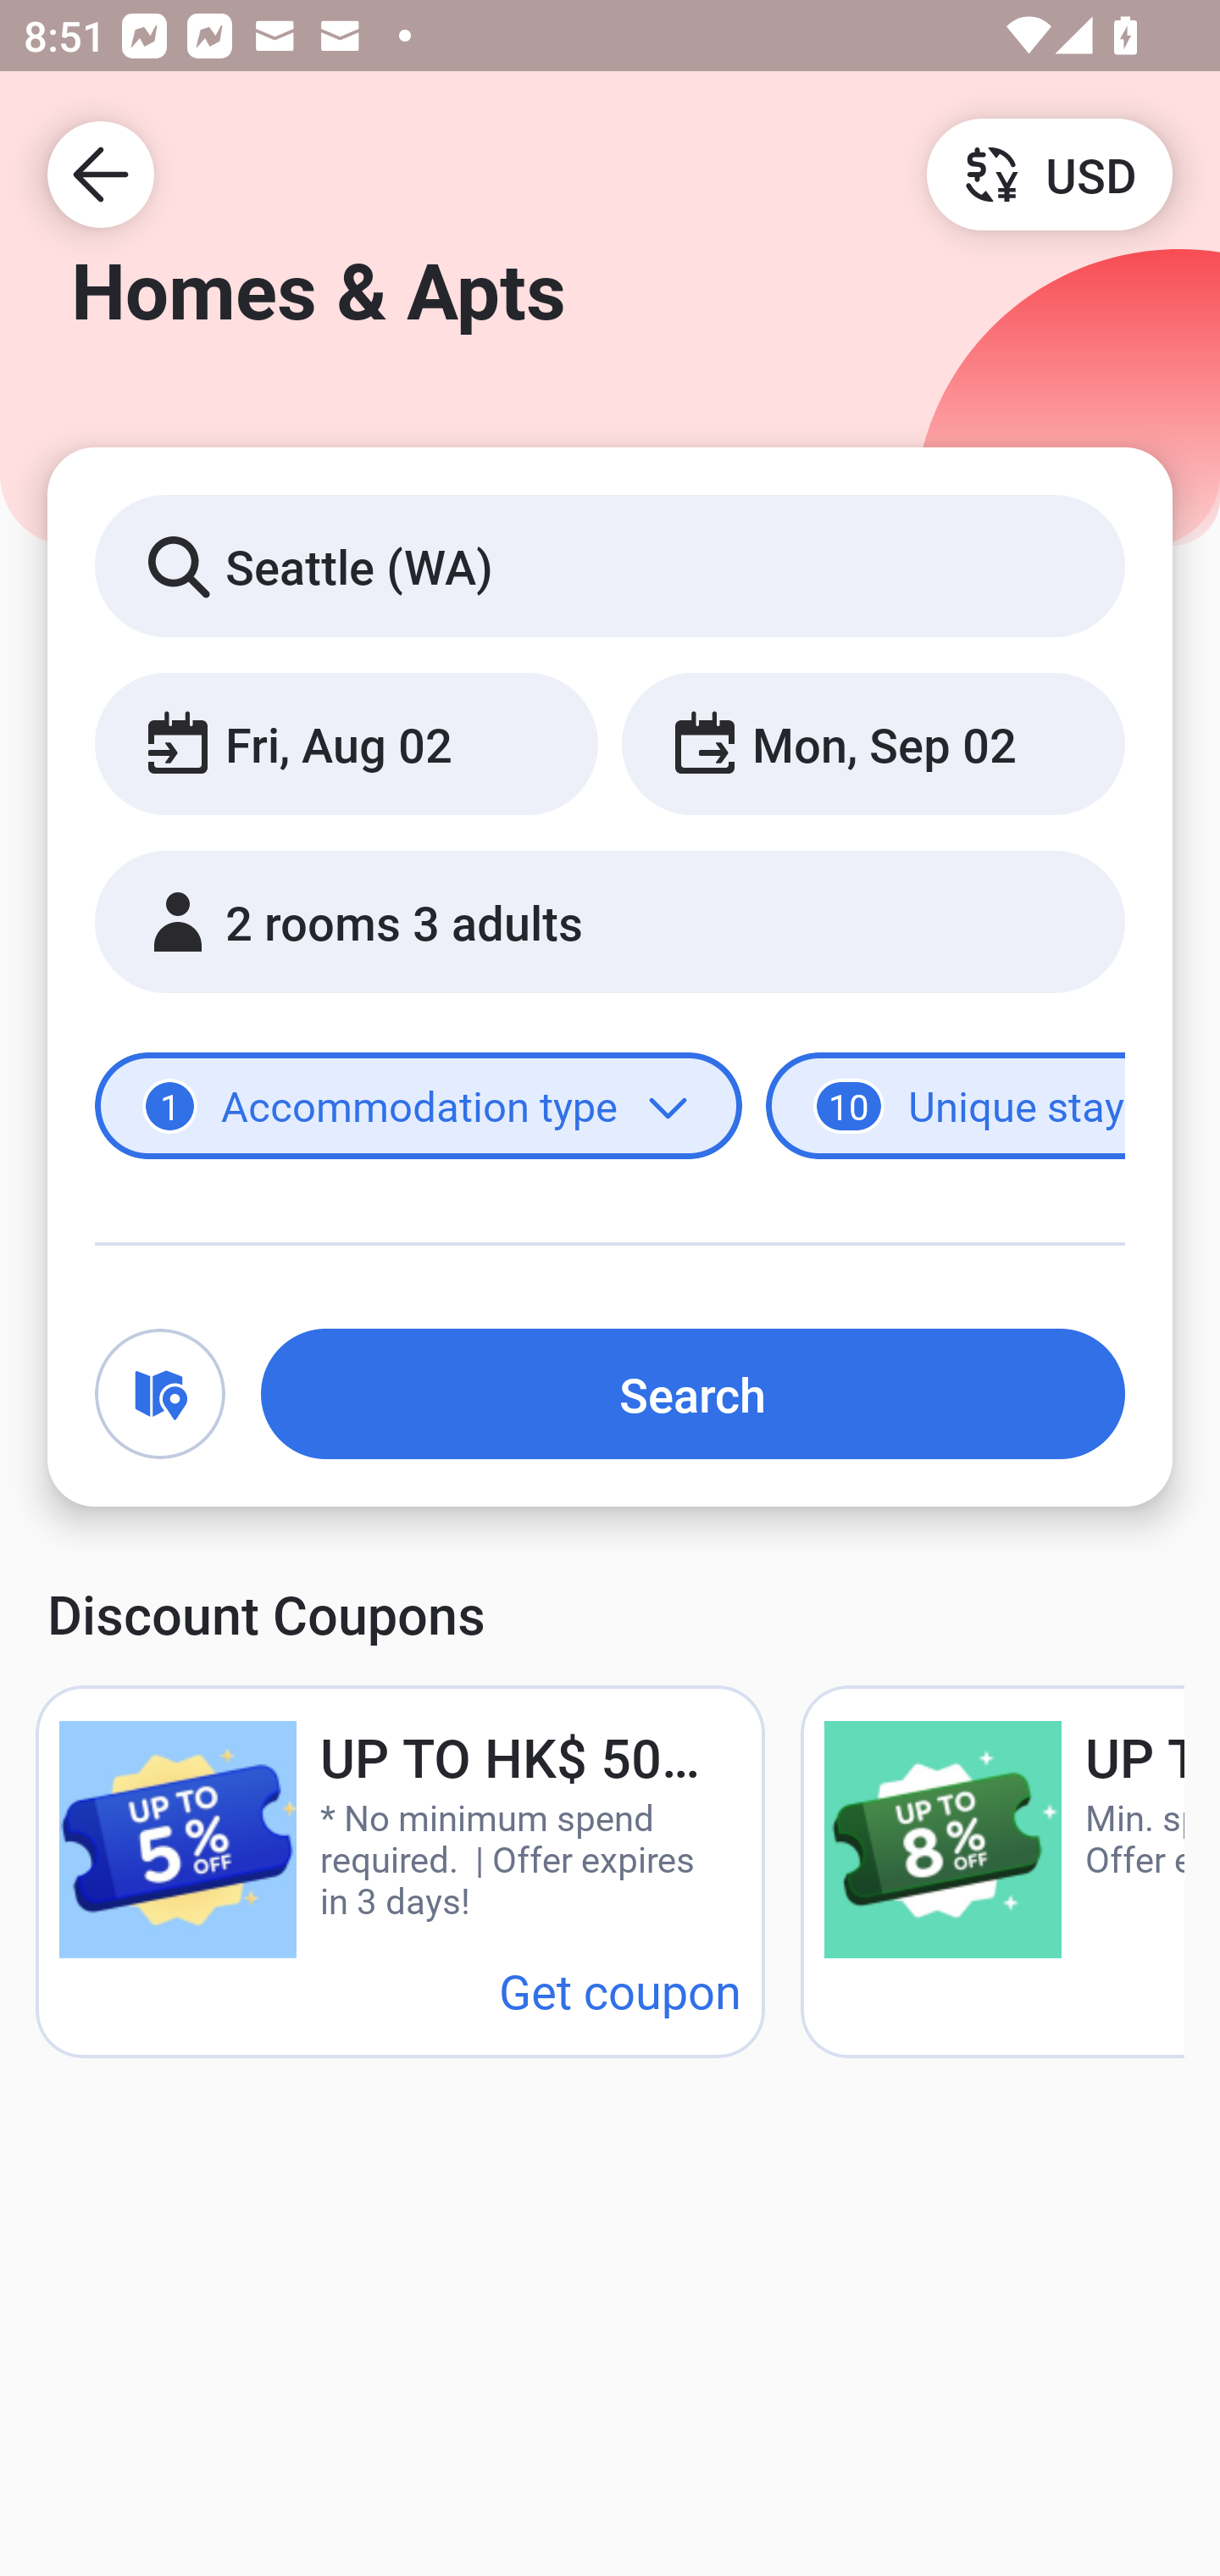 This screenshot has height=2576, width=1220. I want to click on Get coupon, so click(620, 1990).